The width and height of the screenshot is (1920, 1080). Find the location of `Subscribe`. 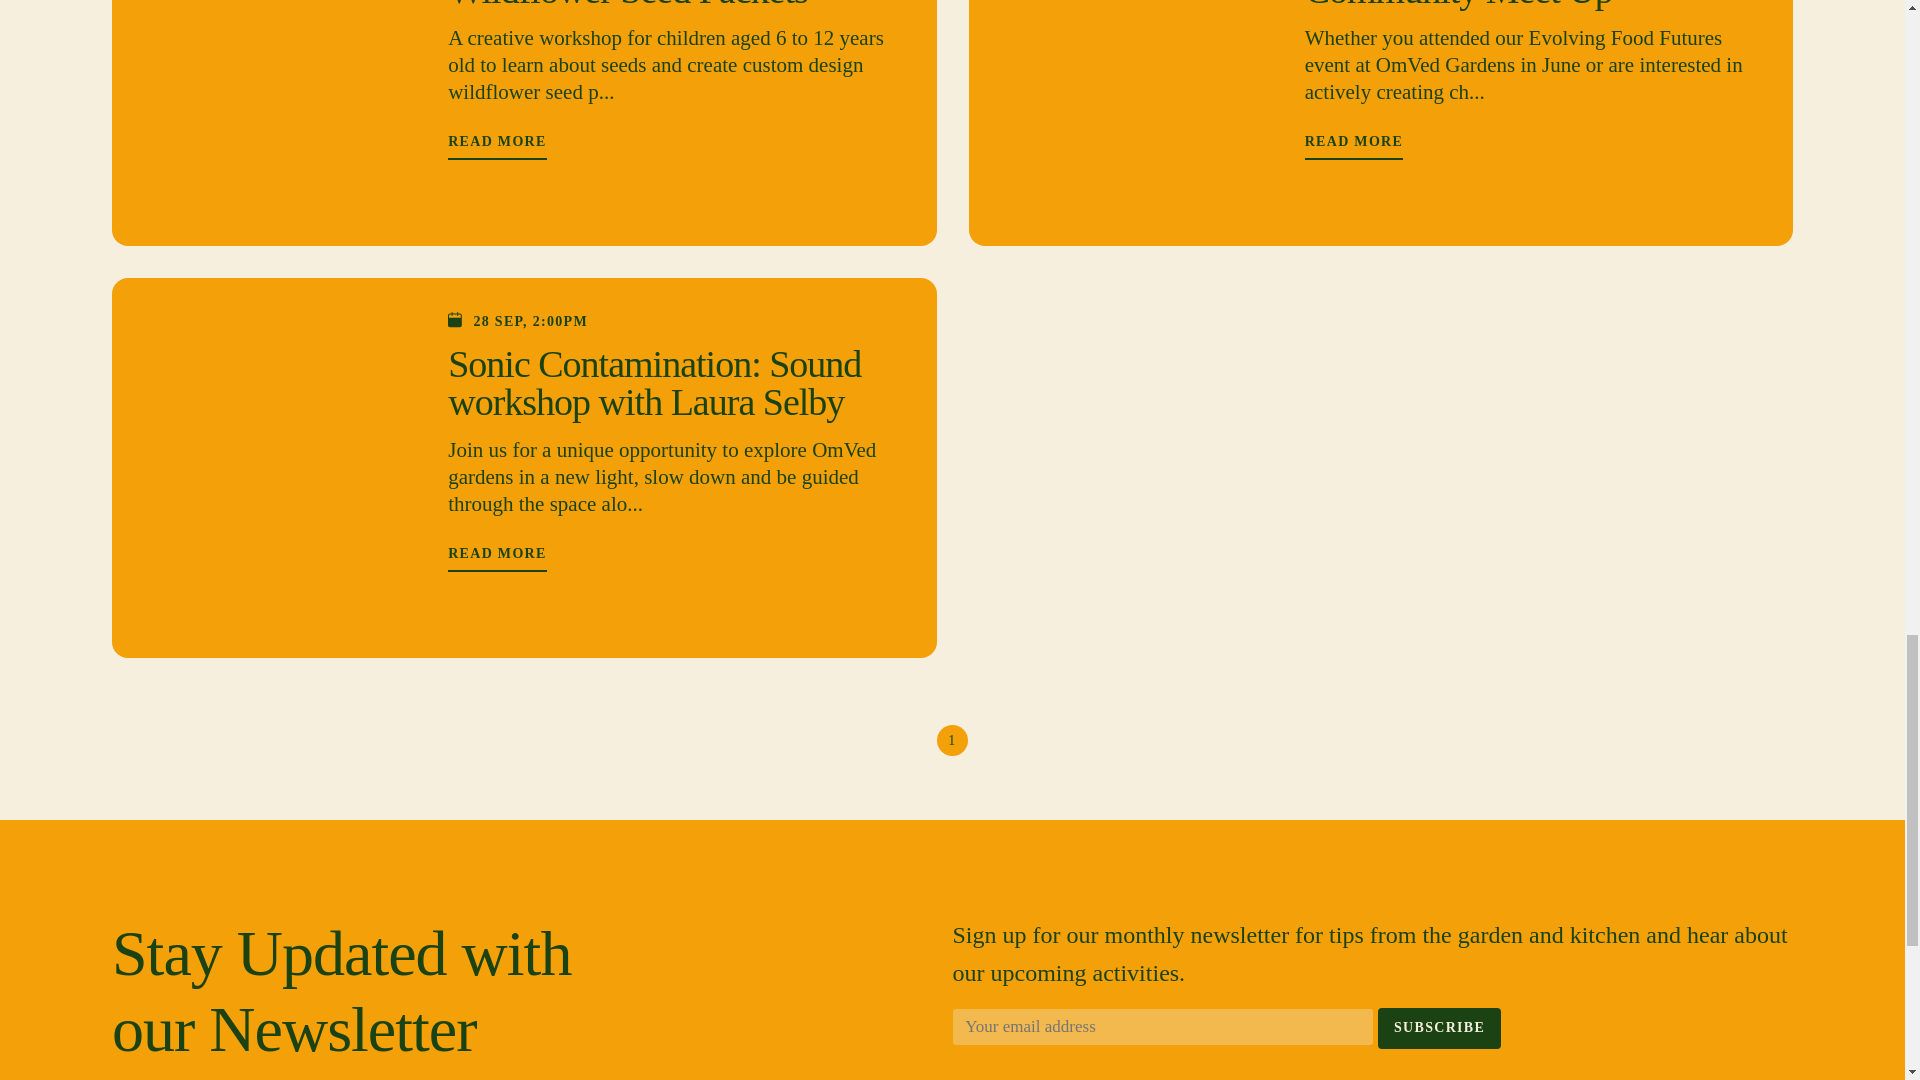

Subscribe is located at coordinates (1440, 1027).